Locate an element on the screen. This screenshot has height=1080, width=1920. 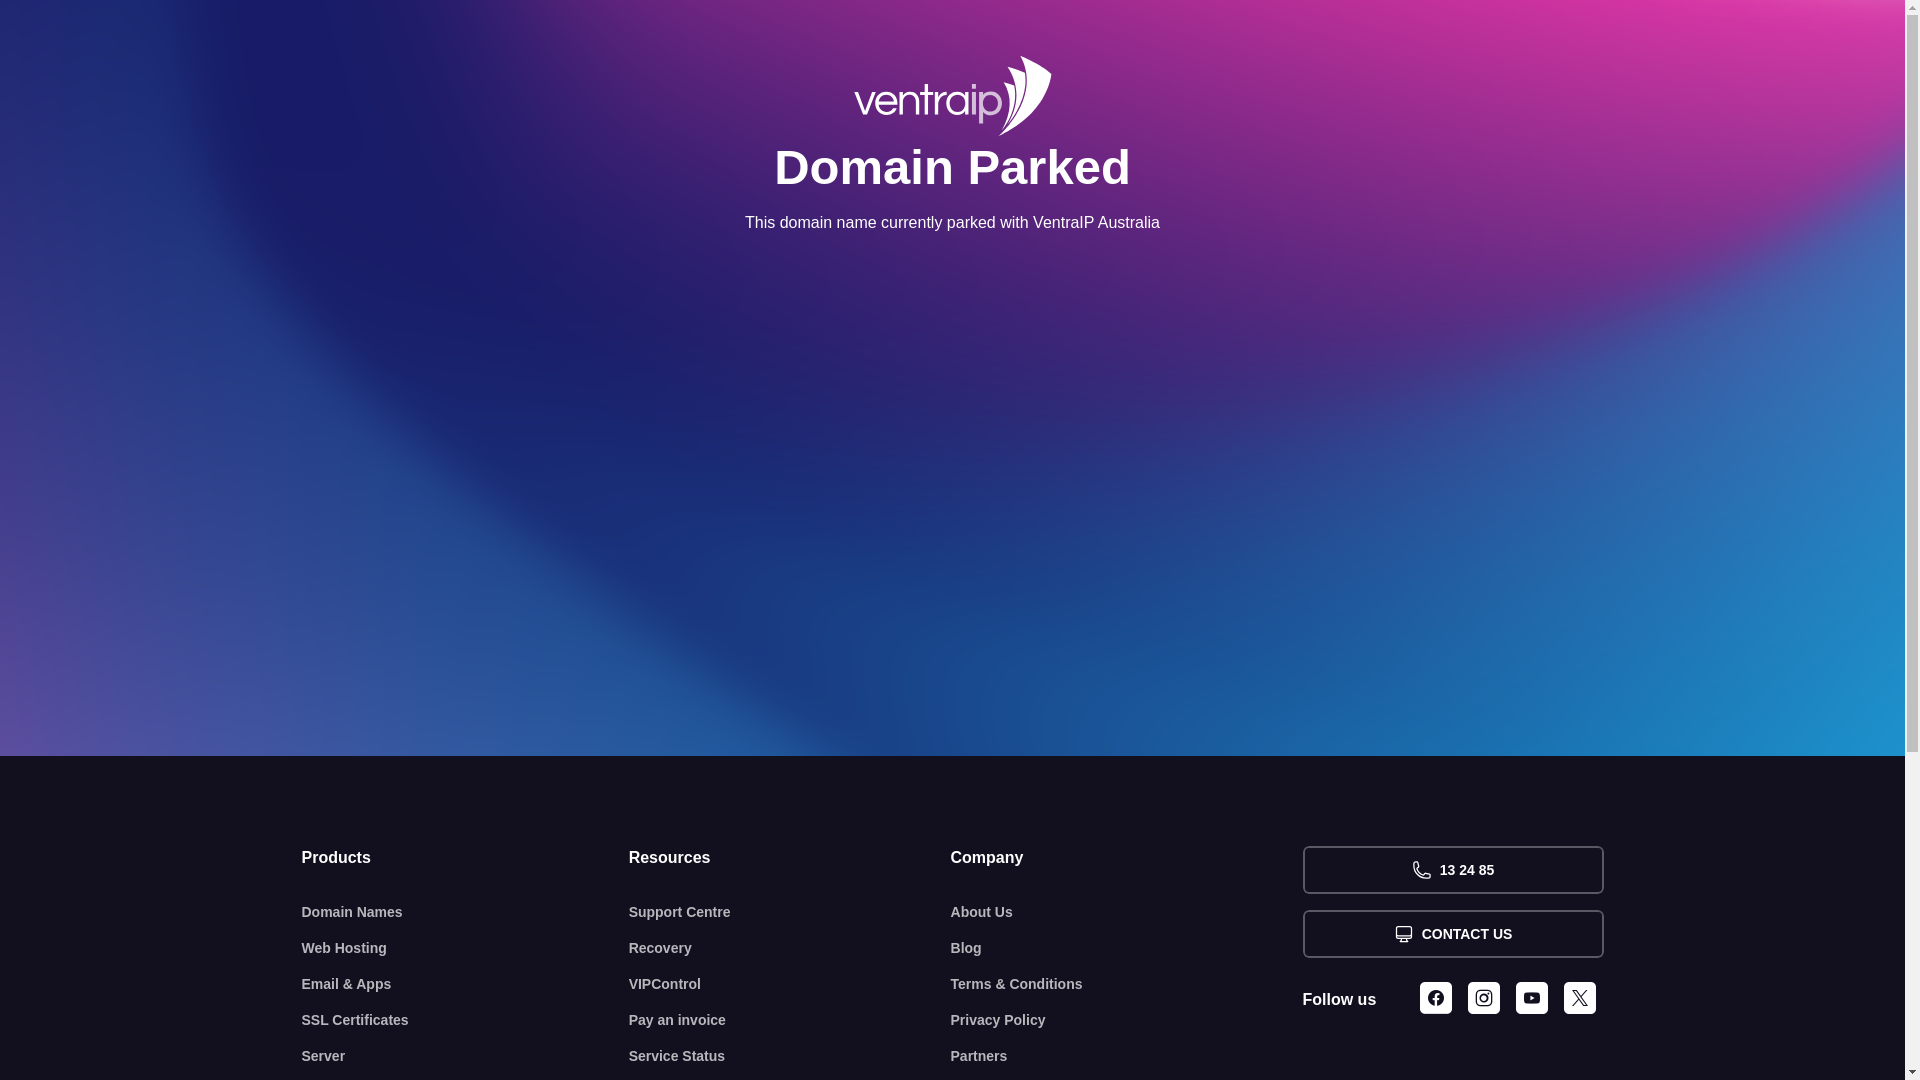
13 24 85 is located at coordinates (1452, 870).